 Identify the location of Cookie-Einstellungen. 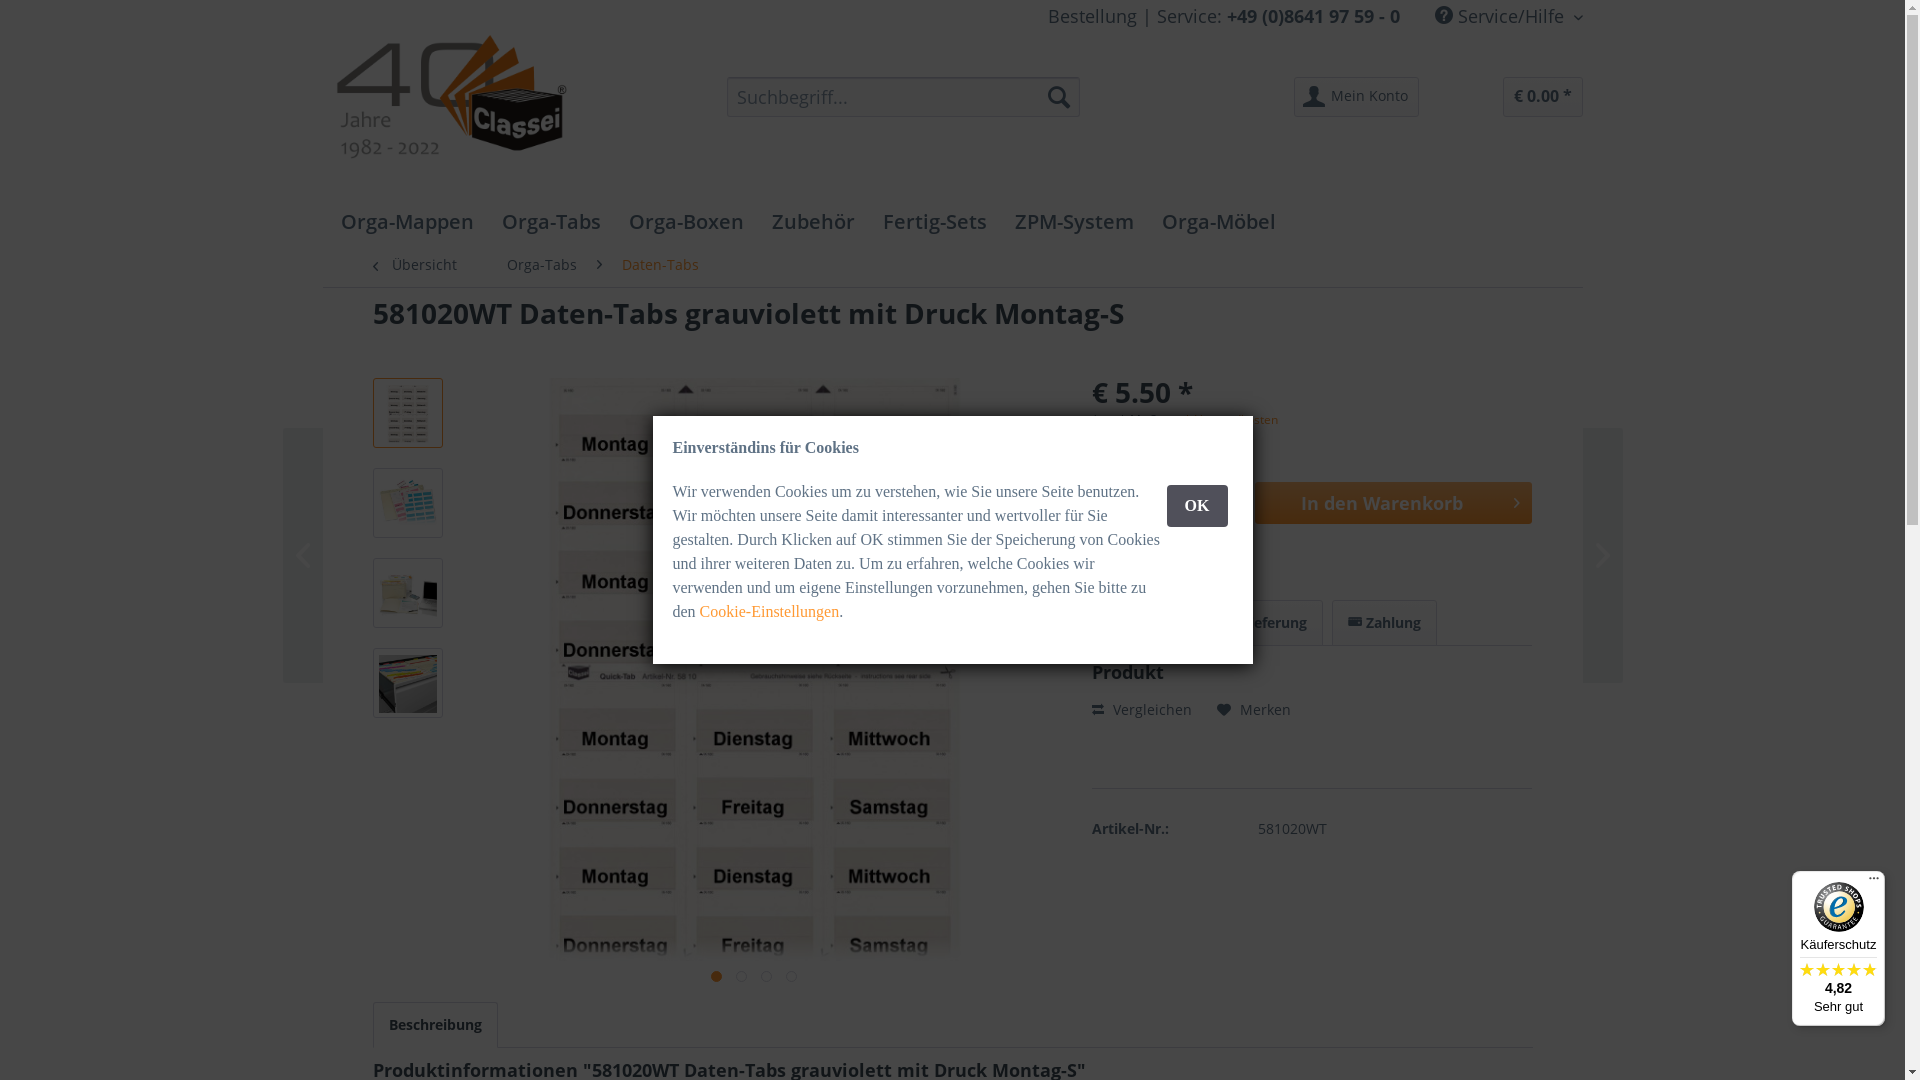
(770, 612).